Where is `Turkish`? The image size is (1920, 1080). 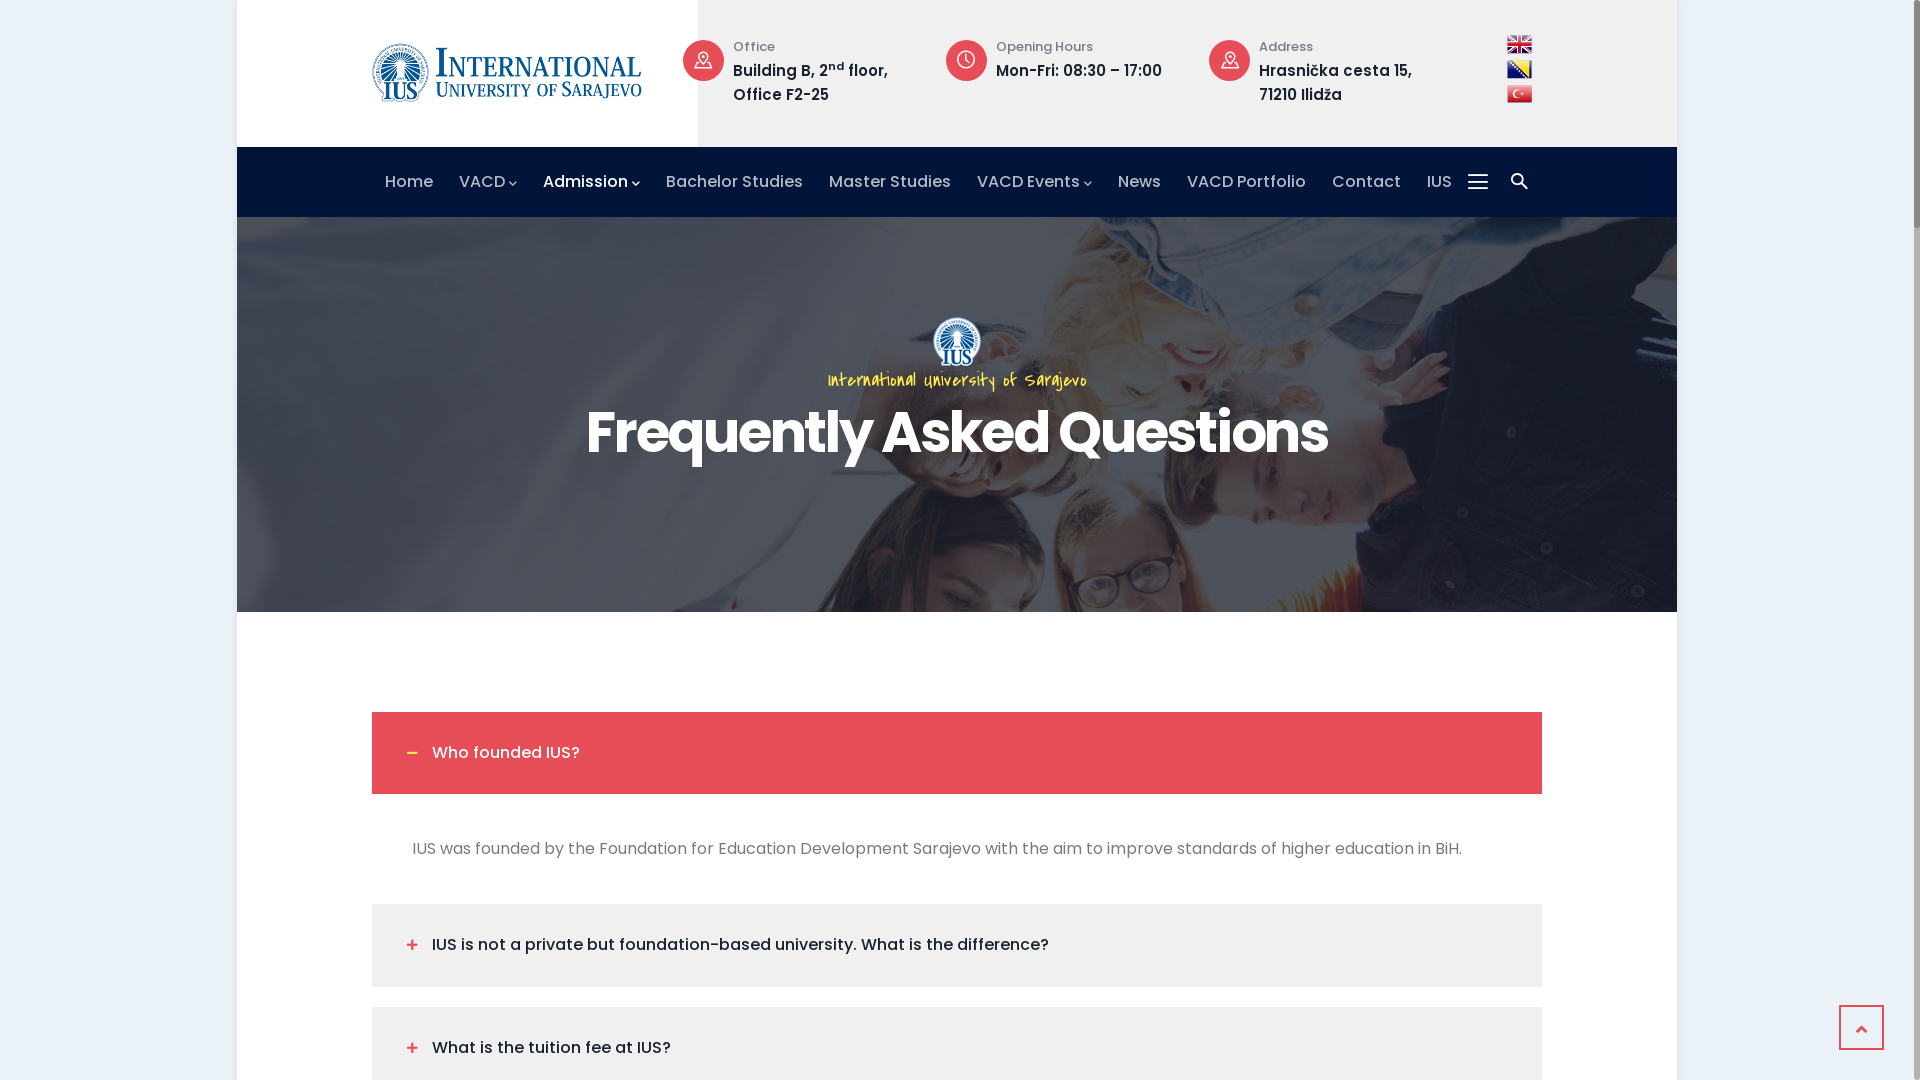
Turkish is located at coordinates (1520, 94).